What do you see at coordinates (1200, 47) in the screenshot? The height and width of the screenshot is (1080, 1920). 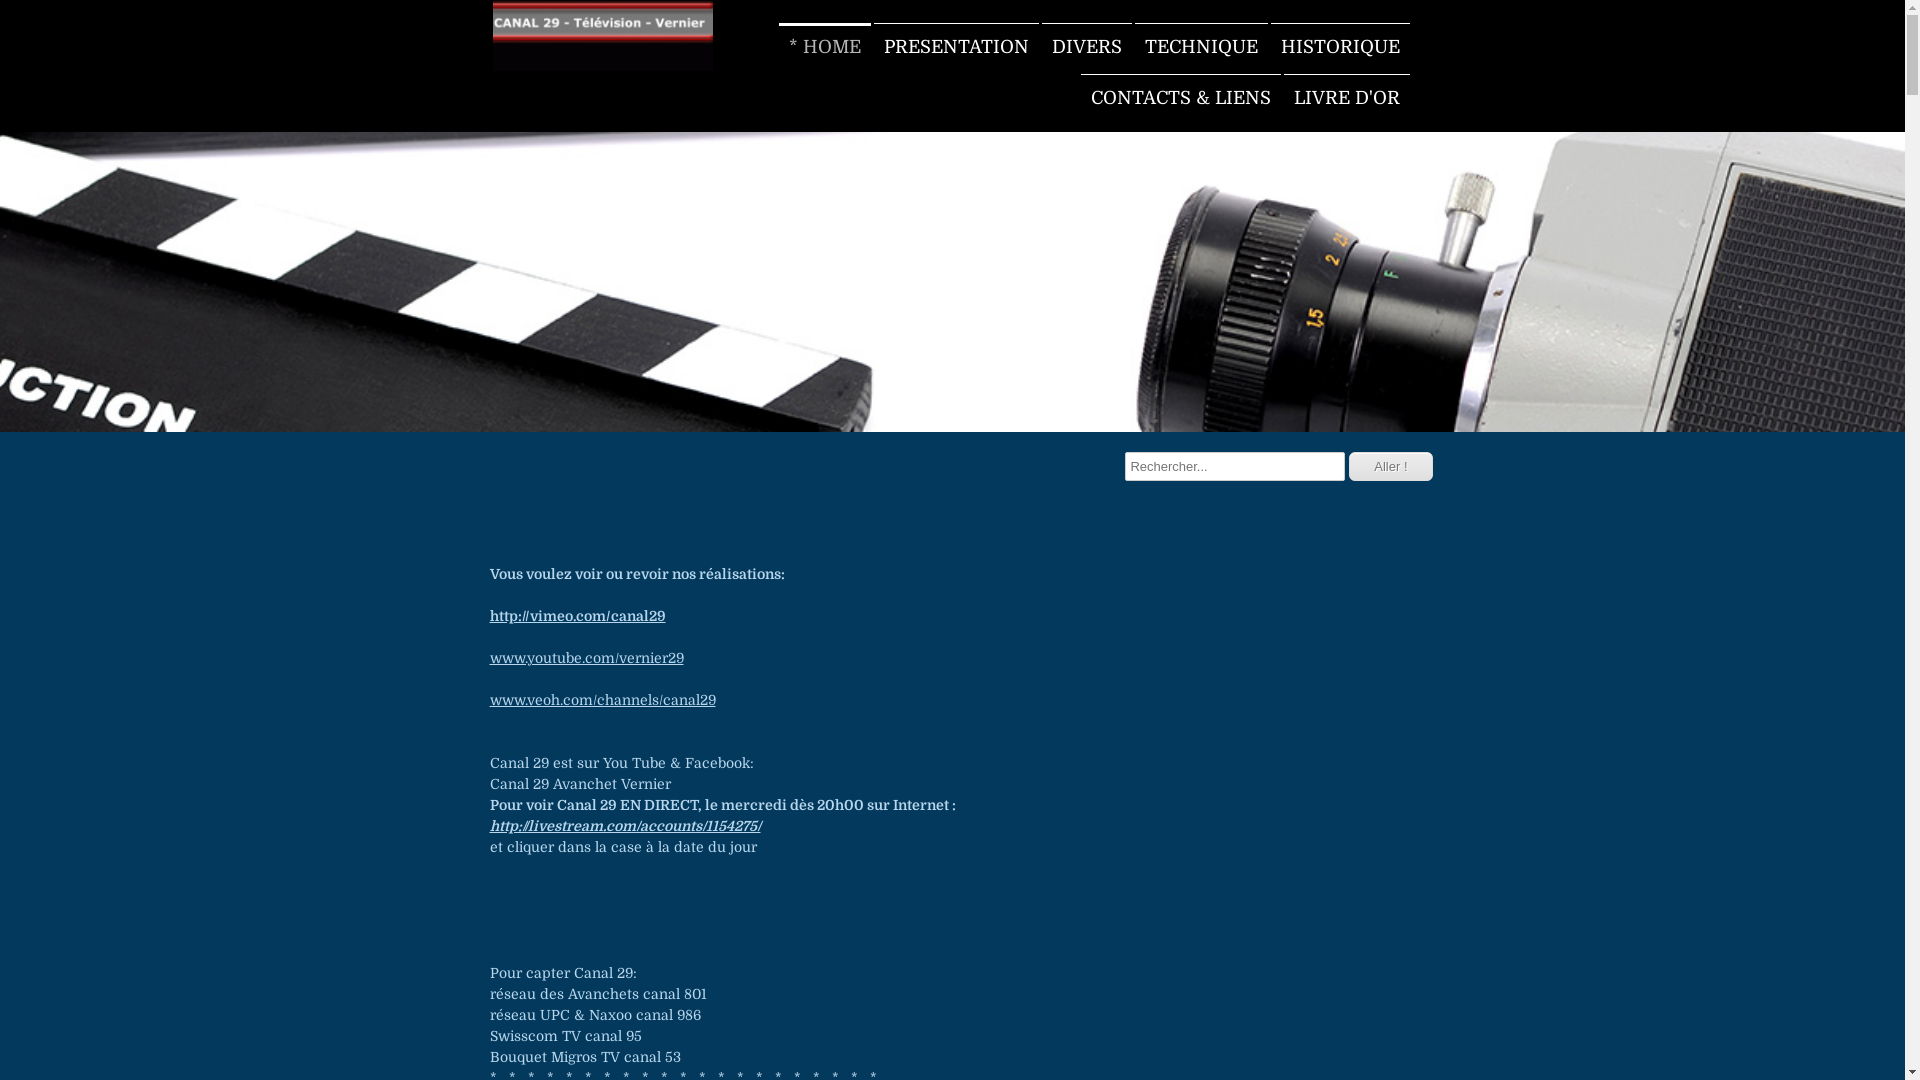 I see `TECHNIQUE` at bounding box center [1200, 47].